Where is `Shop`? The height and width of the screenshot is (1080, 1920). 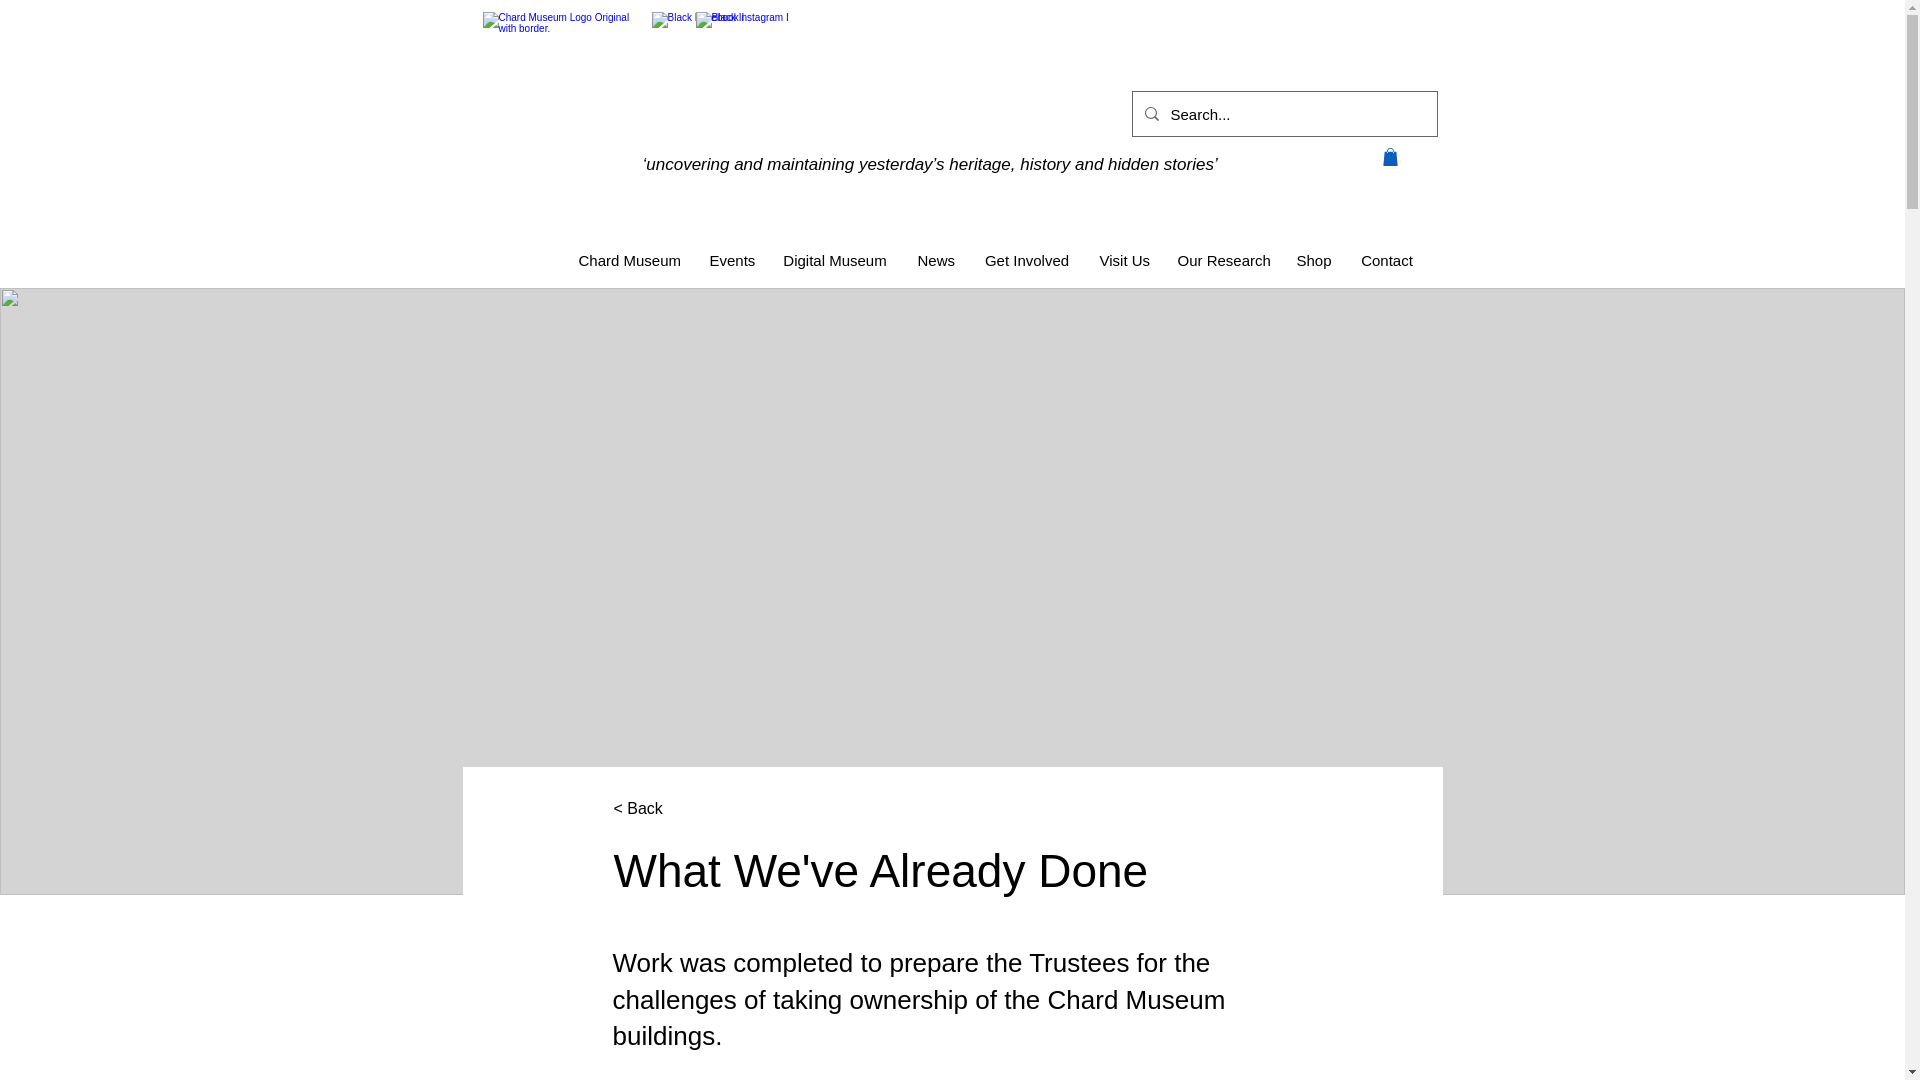 Shop is located at coordinates (1314, 261).